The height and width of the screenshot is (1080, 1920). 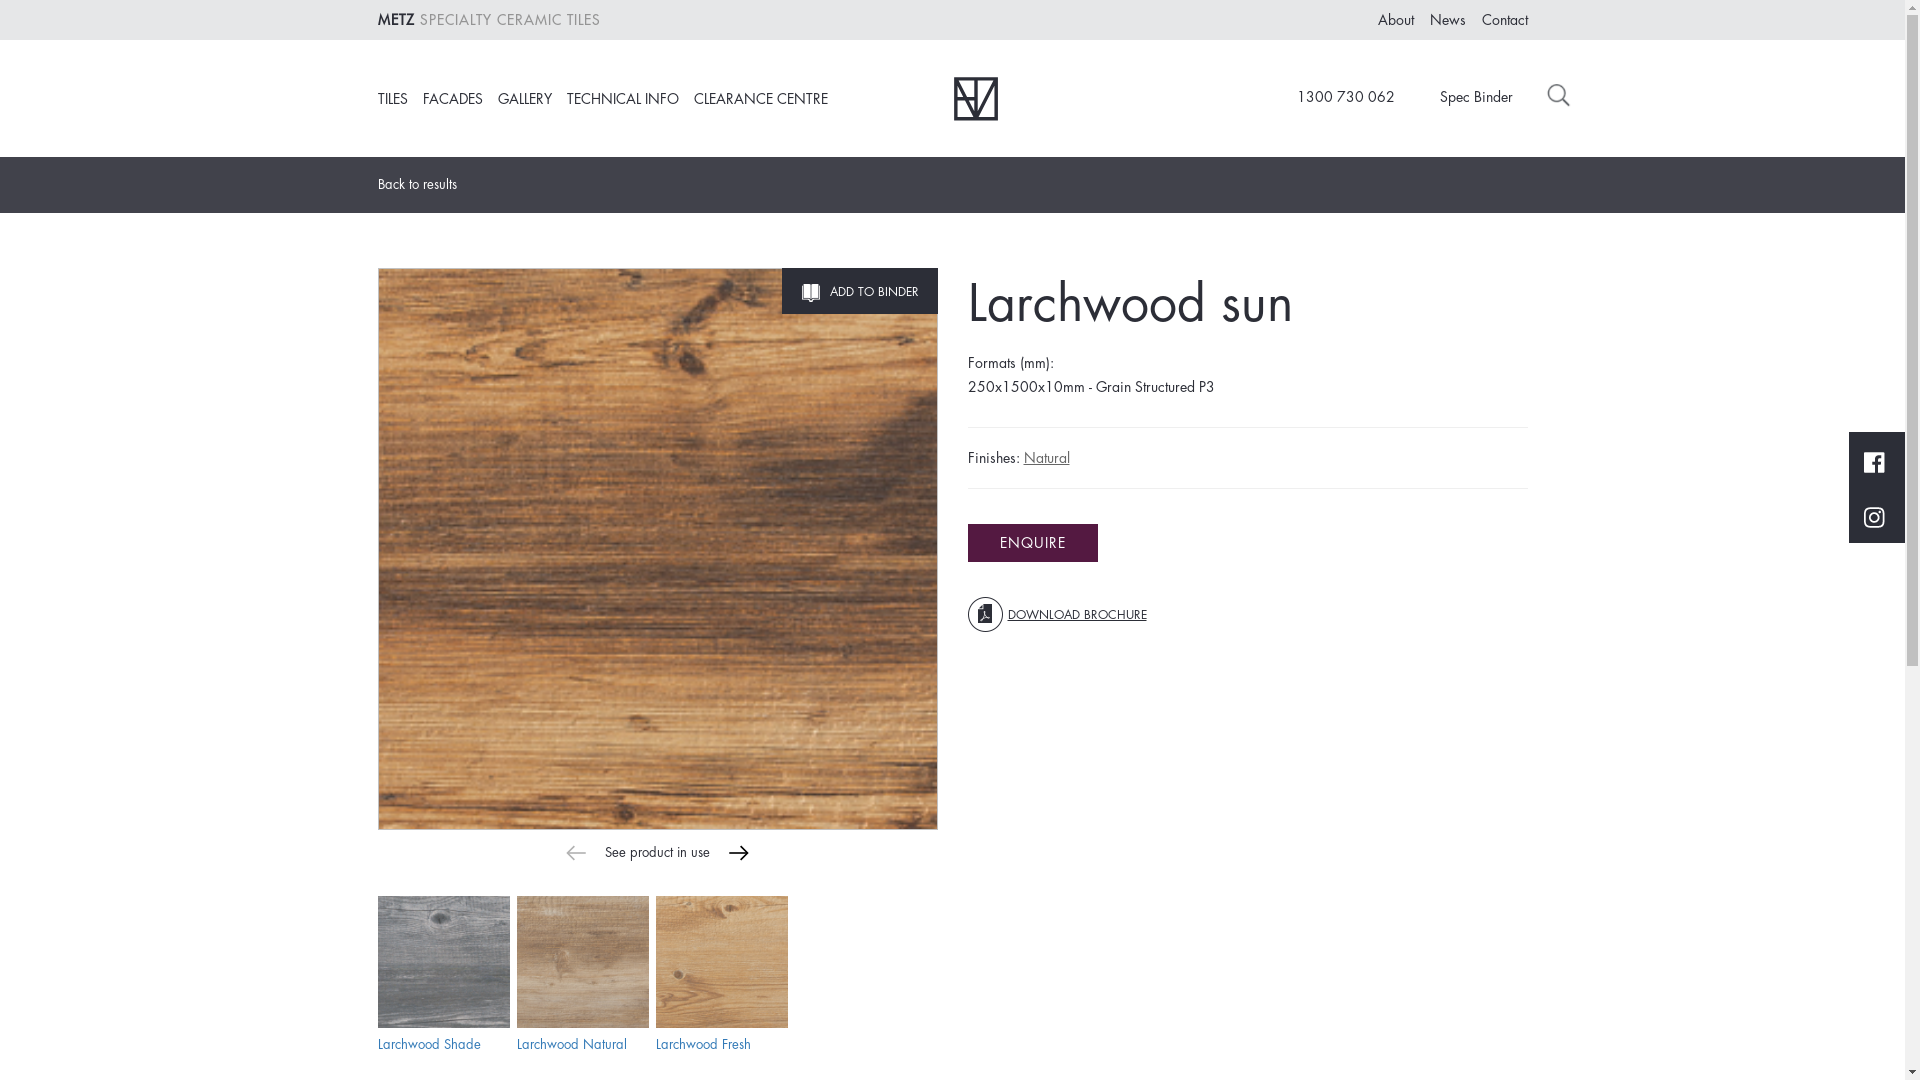 What do you see at coordinates (704, 1044) in the screenshot?
I see `Larchwood Fresh` at bounding box center [704, 1044].